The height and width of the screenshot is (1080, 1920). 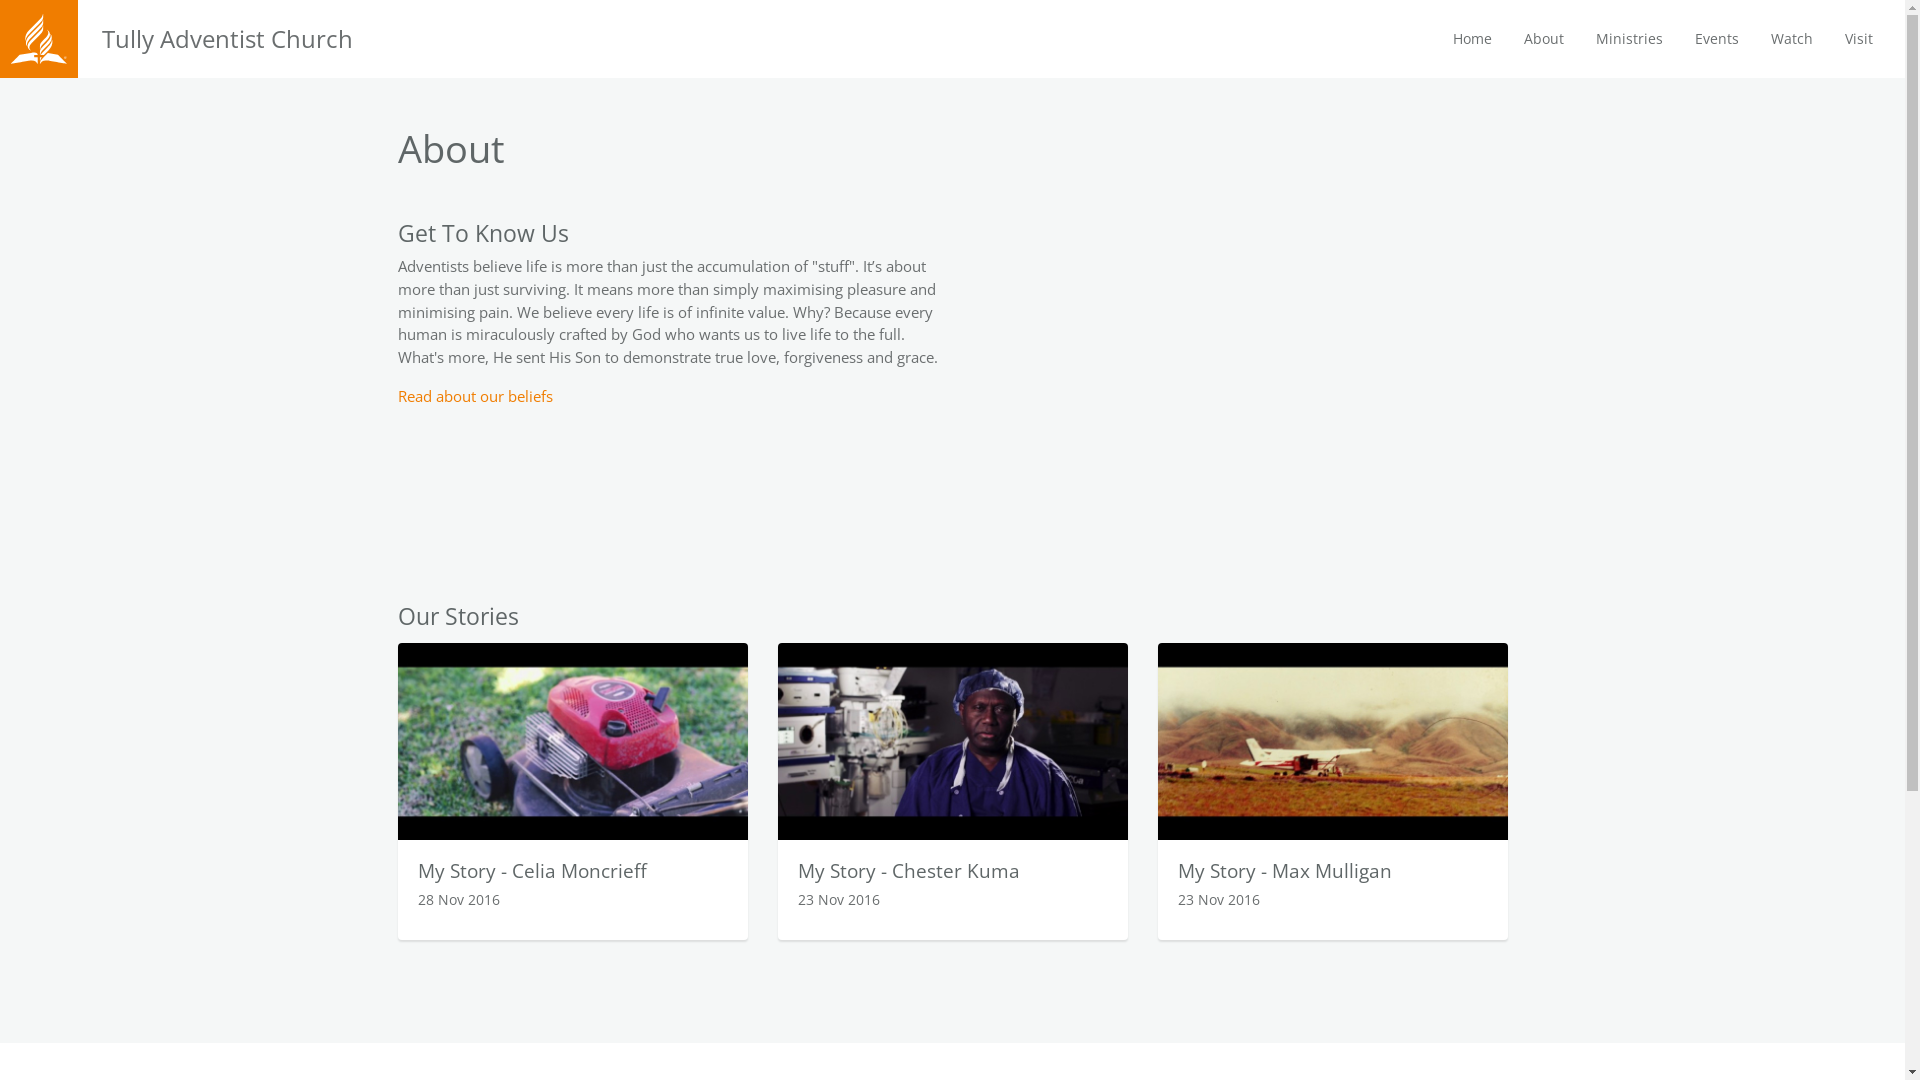 What do you see at coordinates (1717, 39) in the screenshot?
I see `Events` at bounding box center [1717, 39].